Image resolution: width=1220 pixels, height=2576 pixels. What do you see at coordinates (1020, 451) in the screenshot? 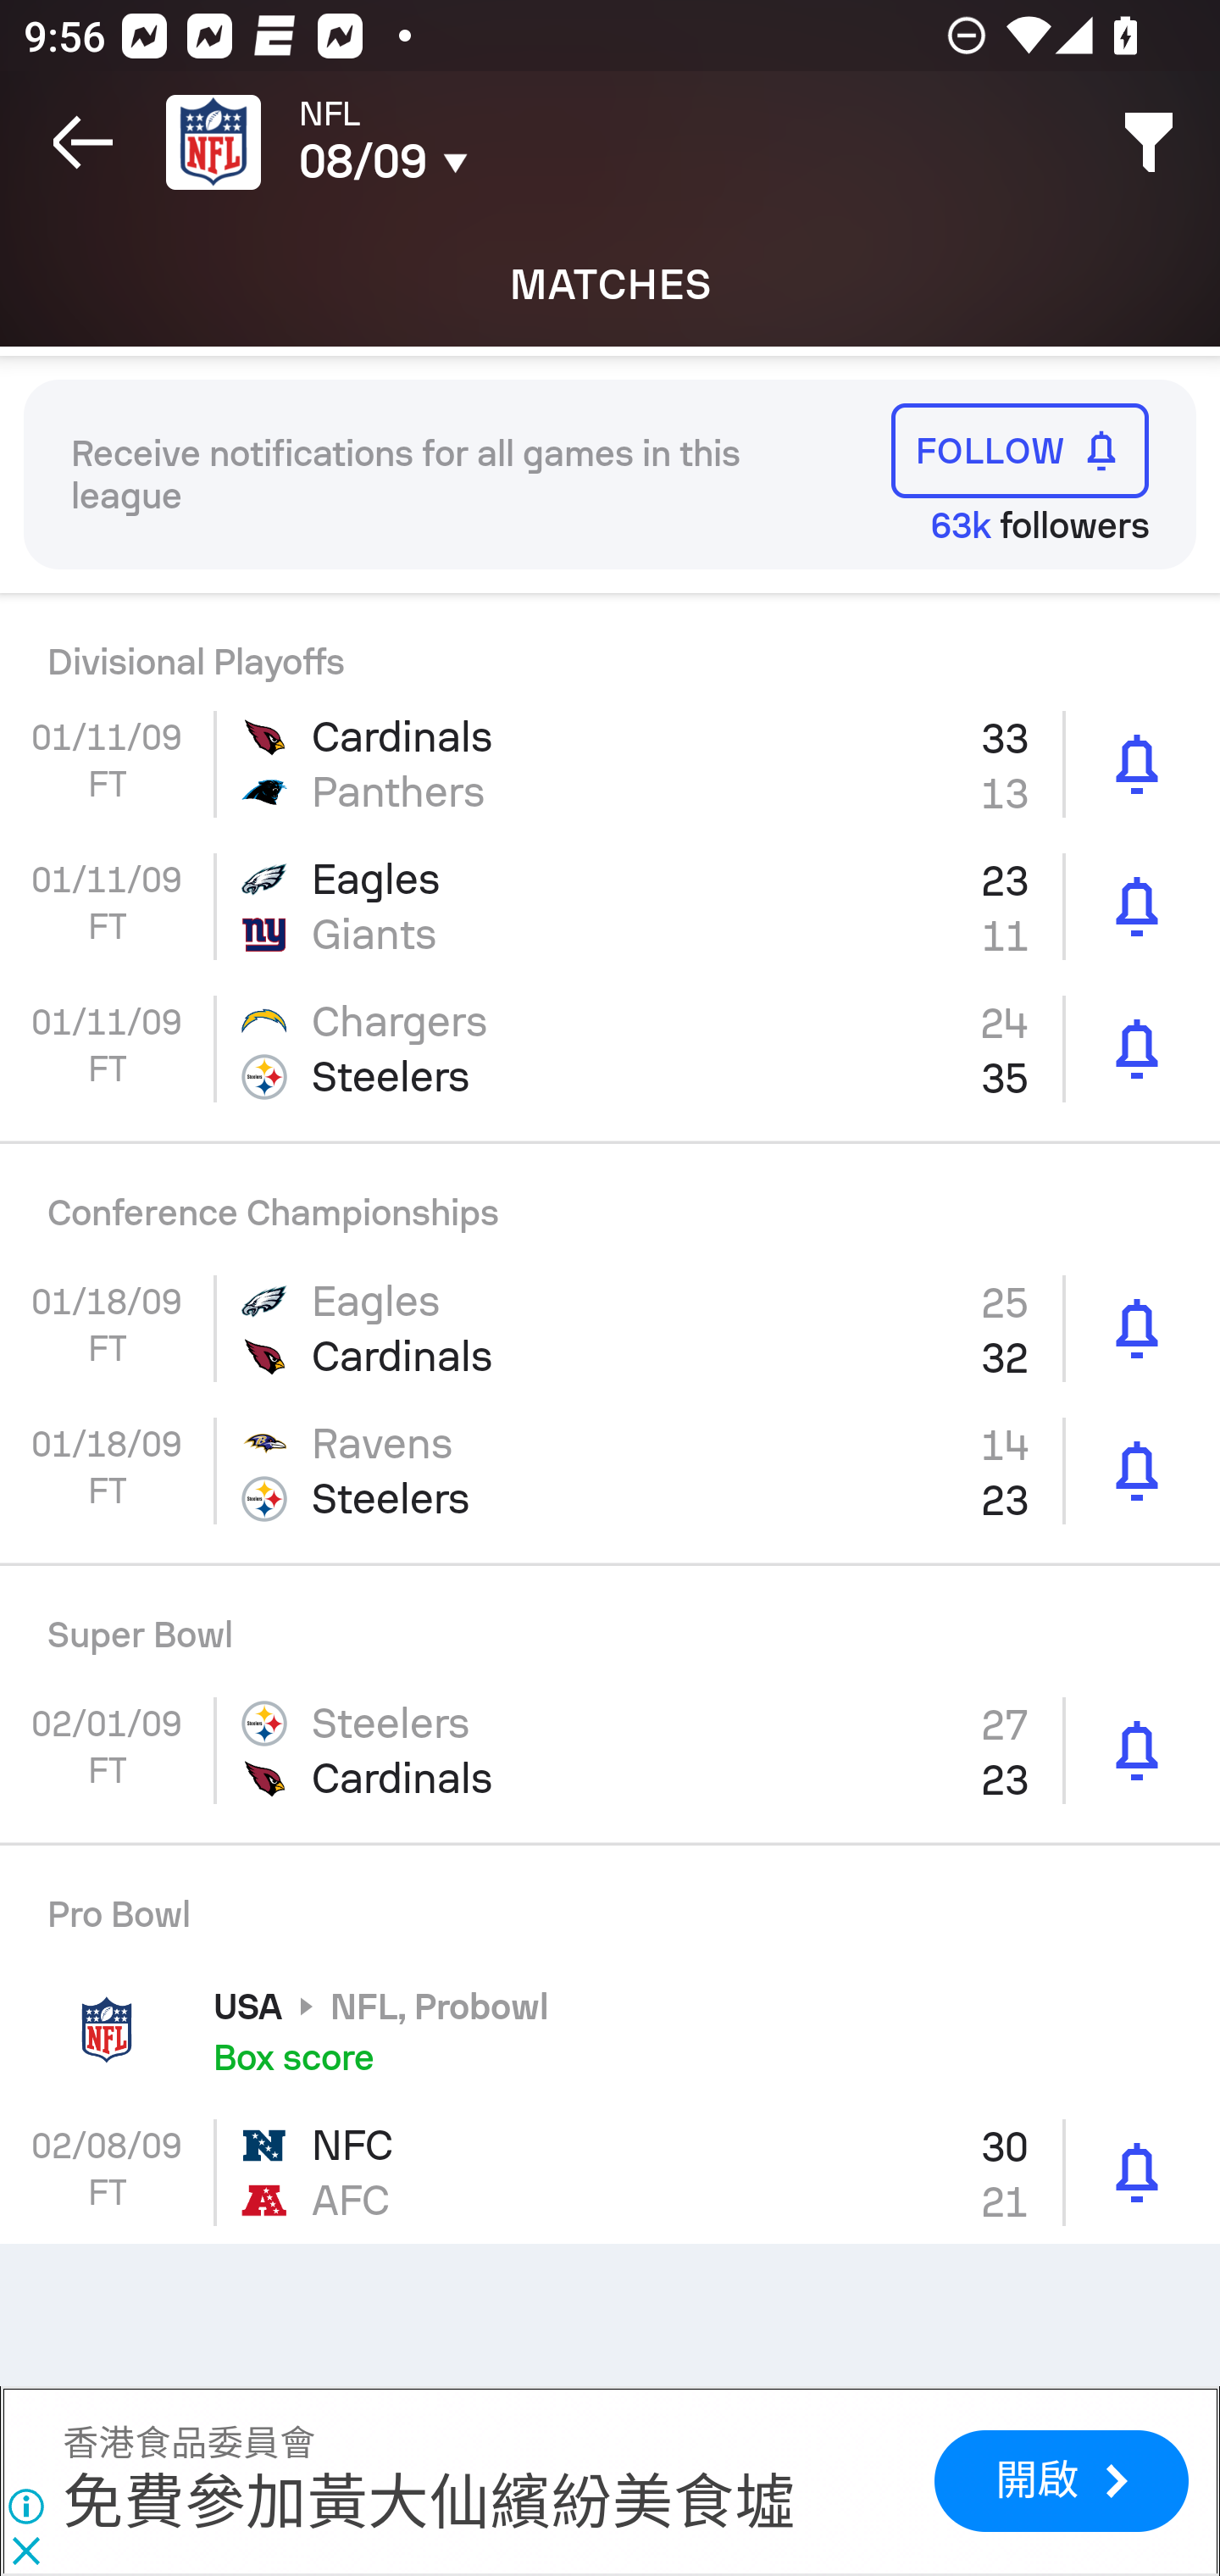
I see `FOLLOW` at bounding box center [1020, 451].